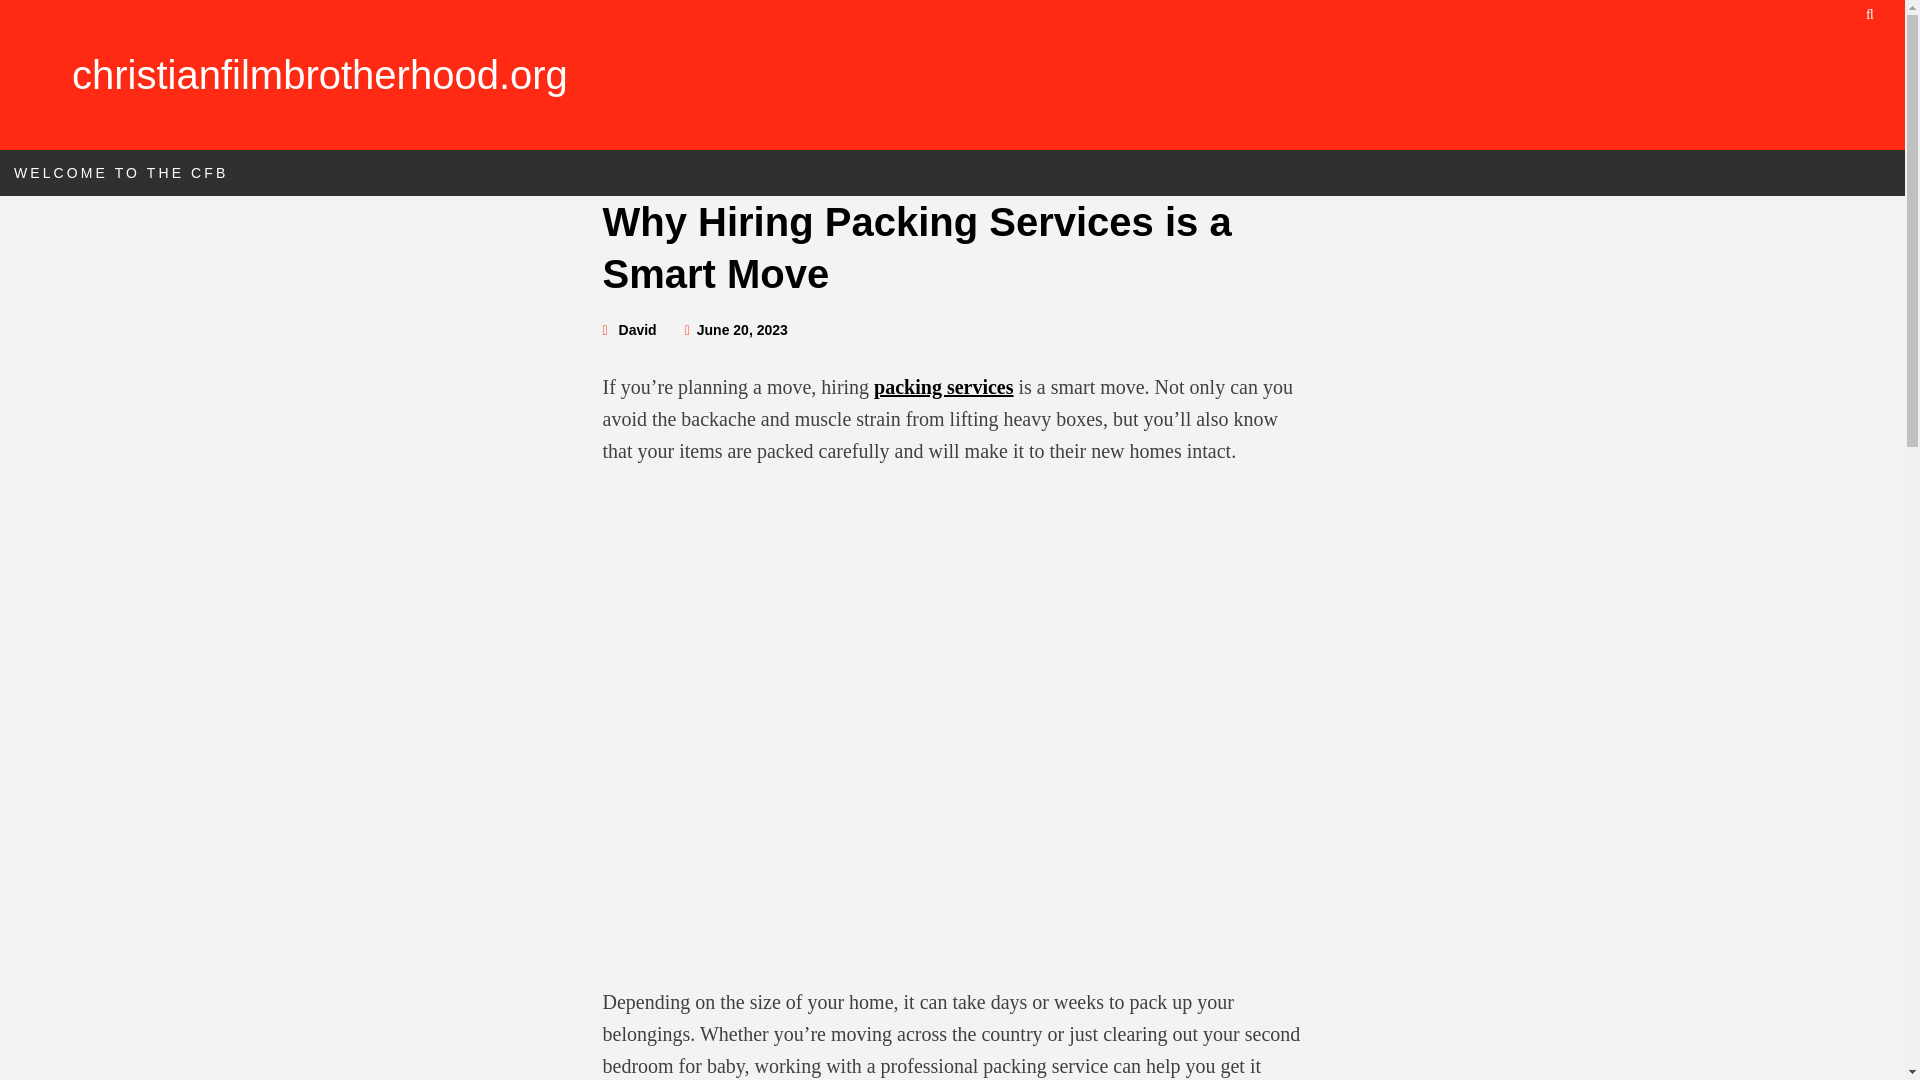 Image resolution: width=1920 pixels, height=1080 pixels. Describe the element at coordinates (320, 74) in the screenshot. I see `christianfilmbrotherhood.org` at that location.